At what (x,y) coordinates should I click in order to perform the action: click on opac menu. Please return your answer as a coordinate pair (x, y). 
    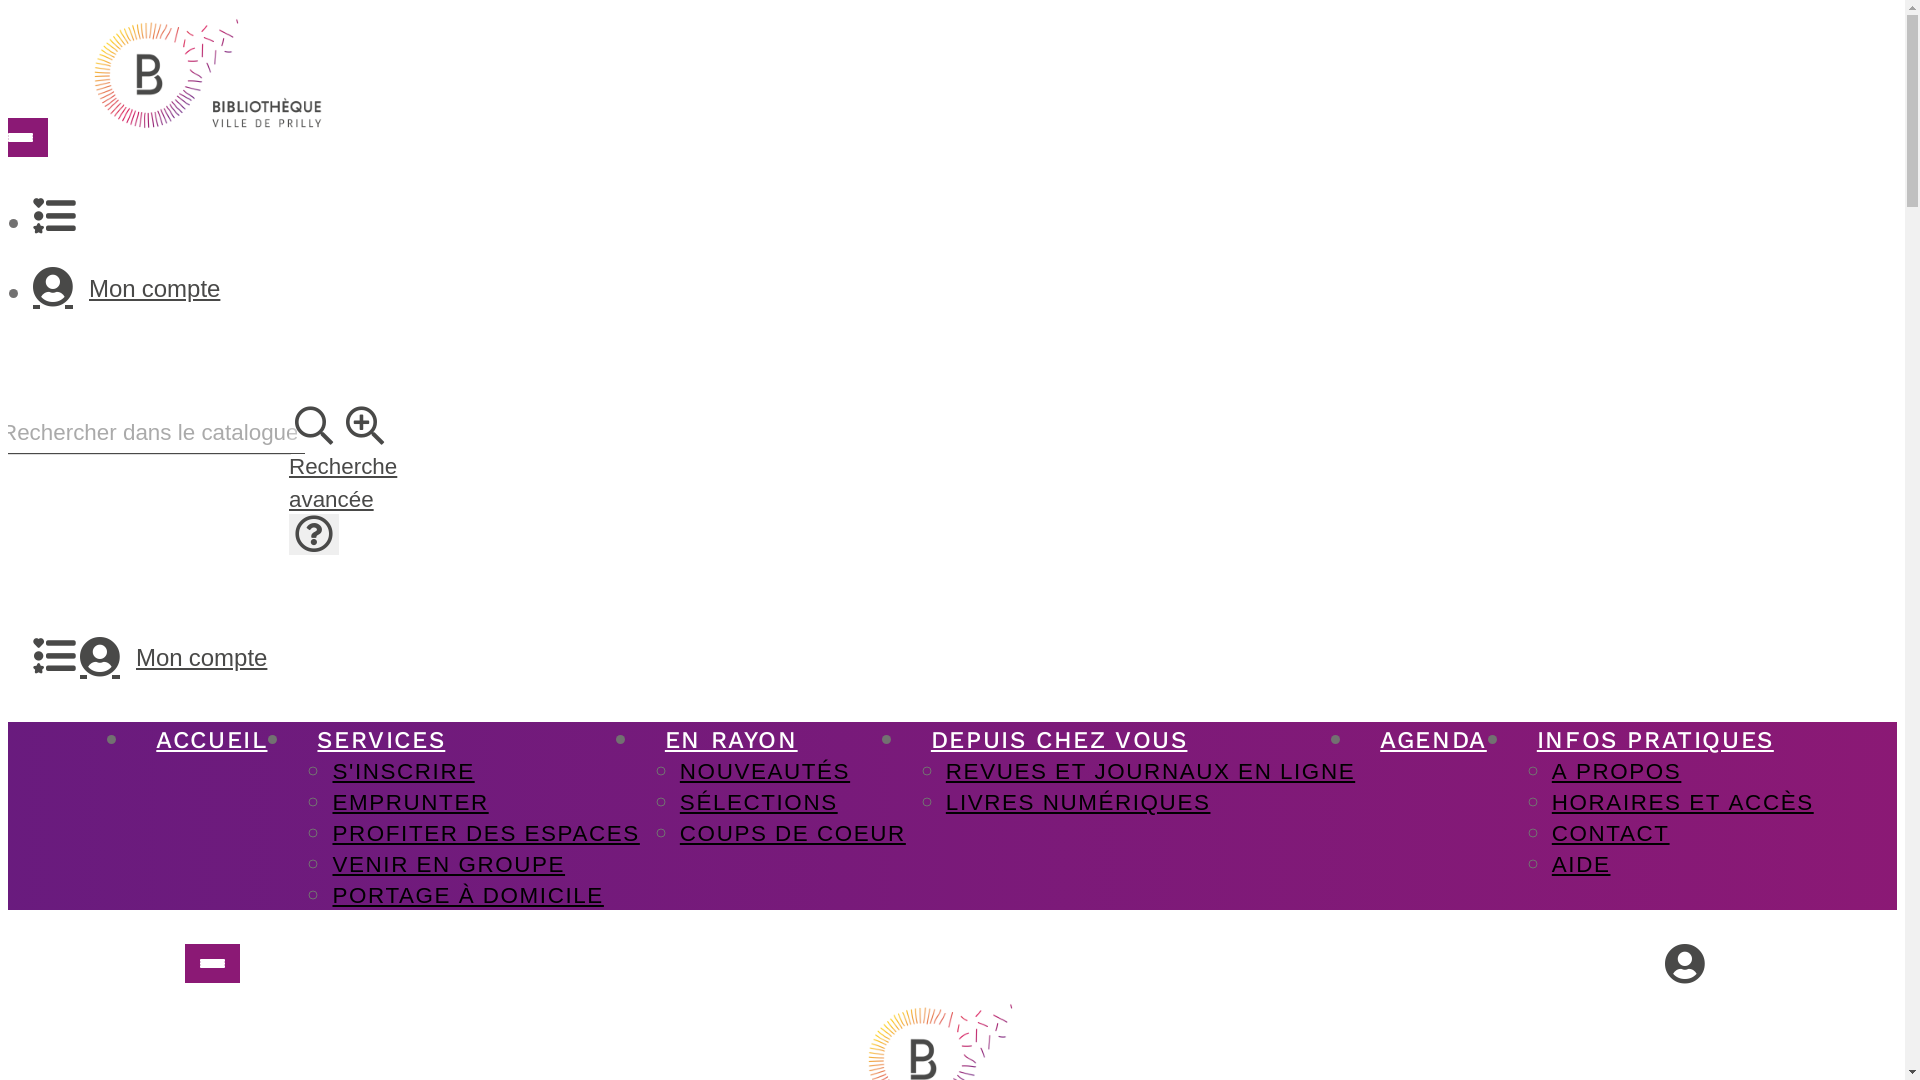
    Looking at the image, I should click on (212, 964).